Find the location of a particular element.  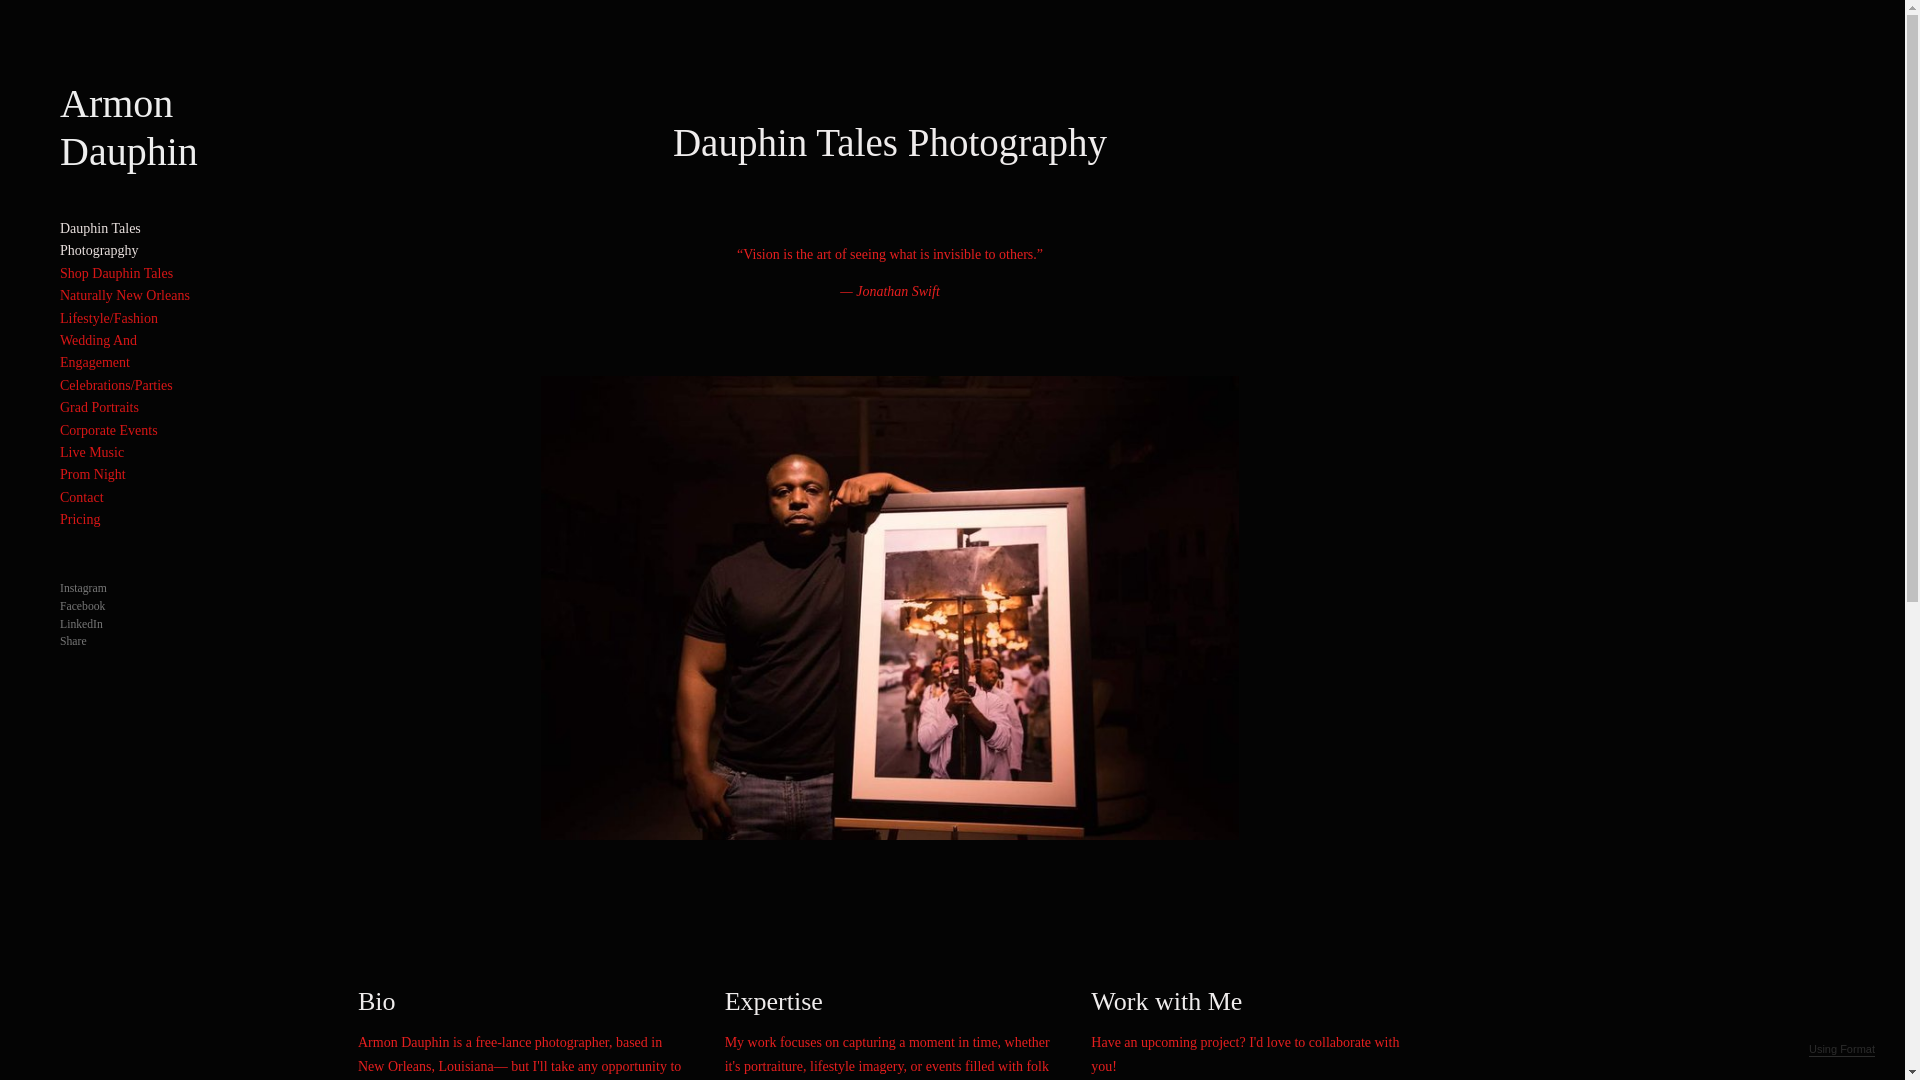

Shop Dauphin Tales is located at coordinates (116, 272).